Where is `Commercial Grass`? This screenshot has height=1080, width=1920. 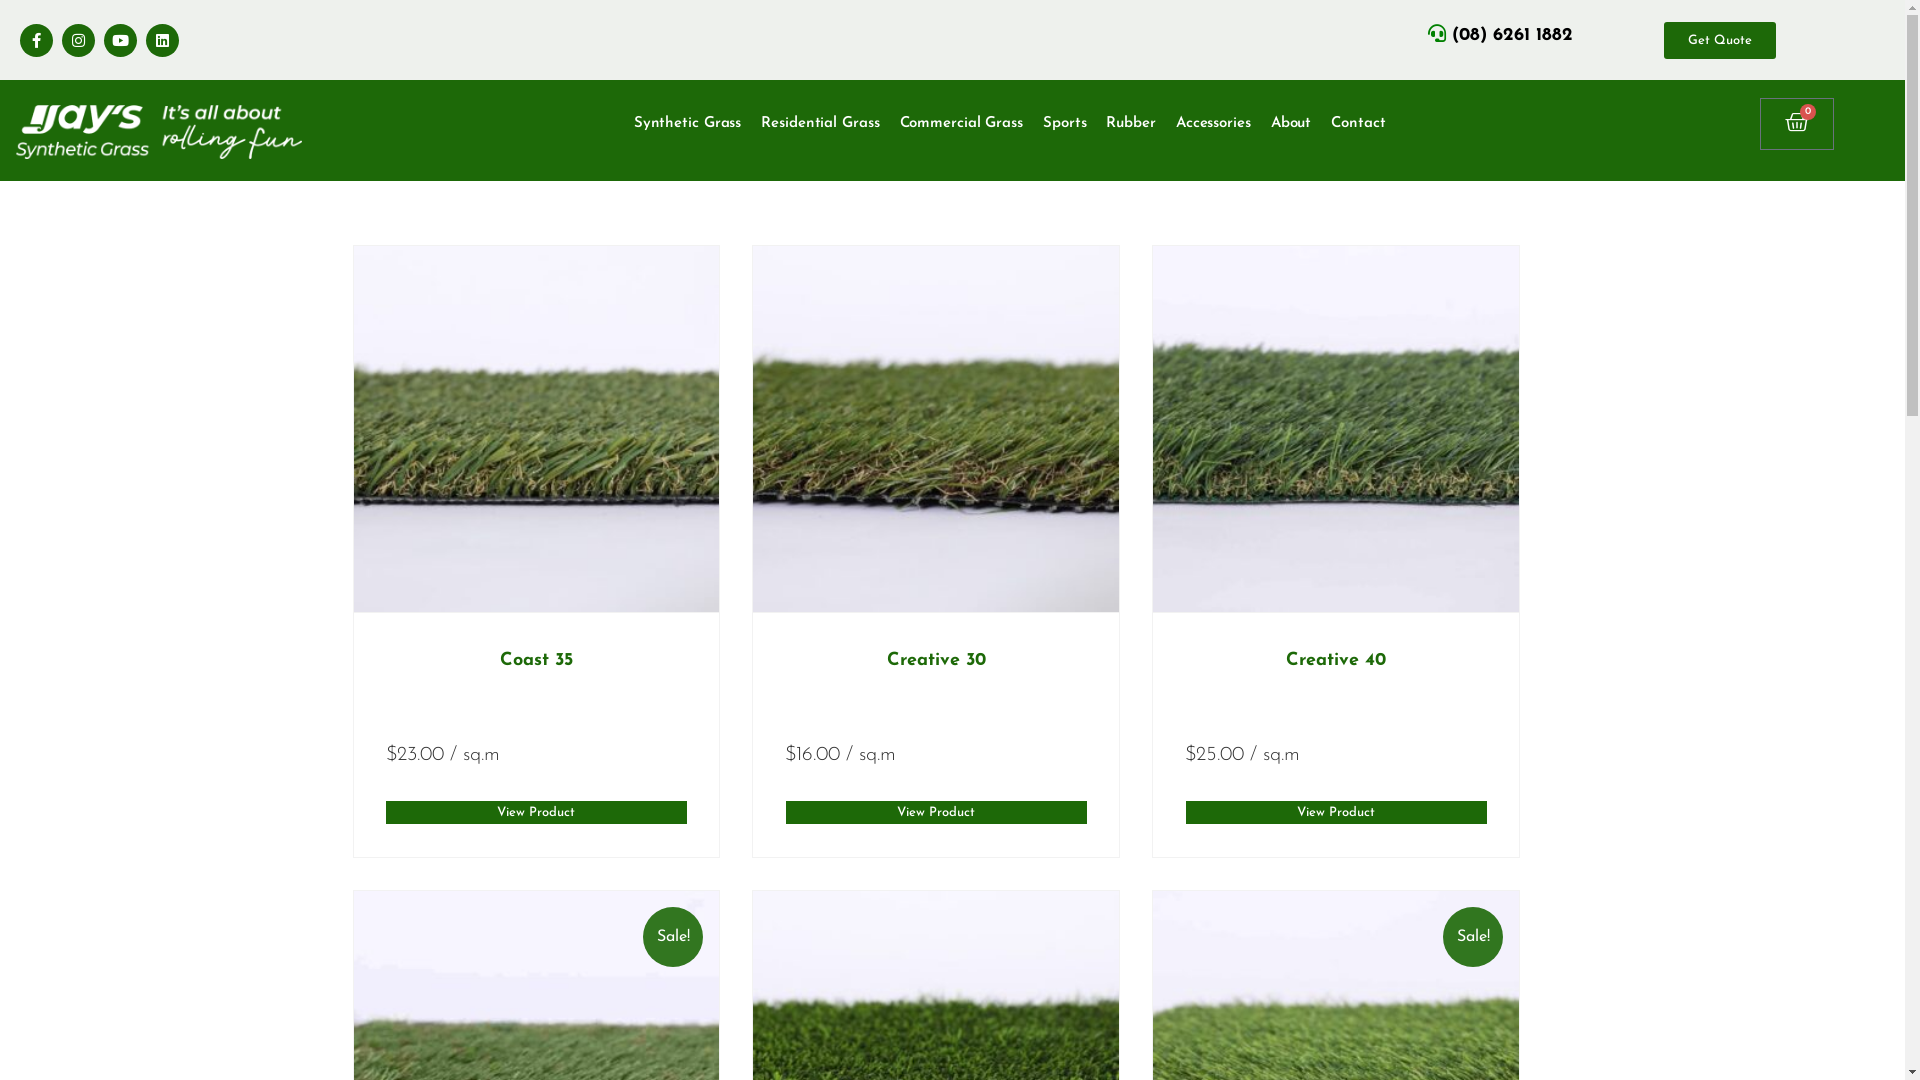 Commercial Grass is located at coordinates (962, 124).